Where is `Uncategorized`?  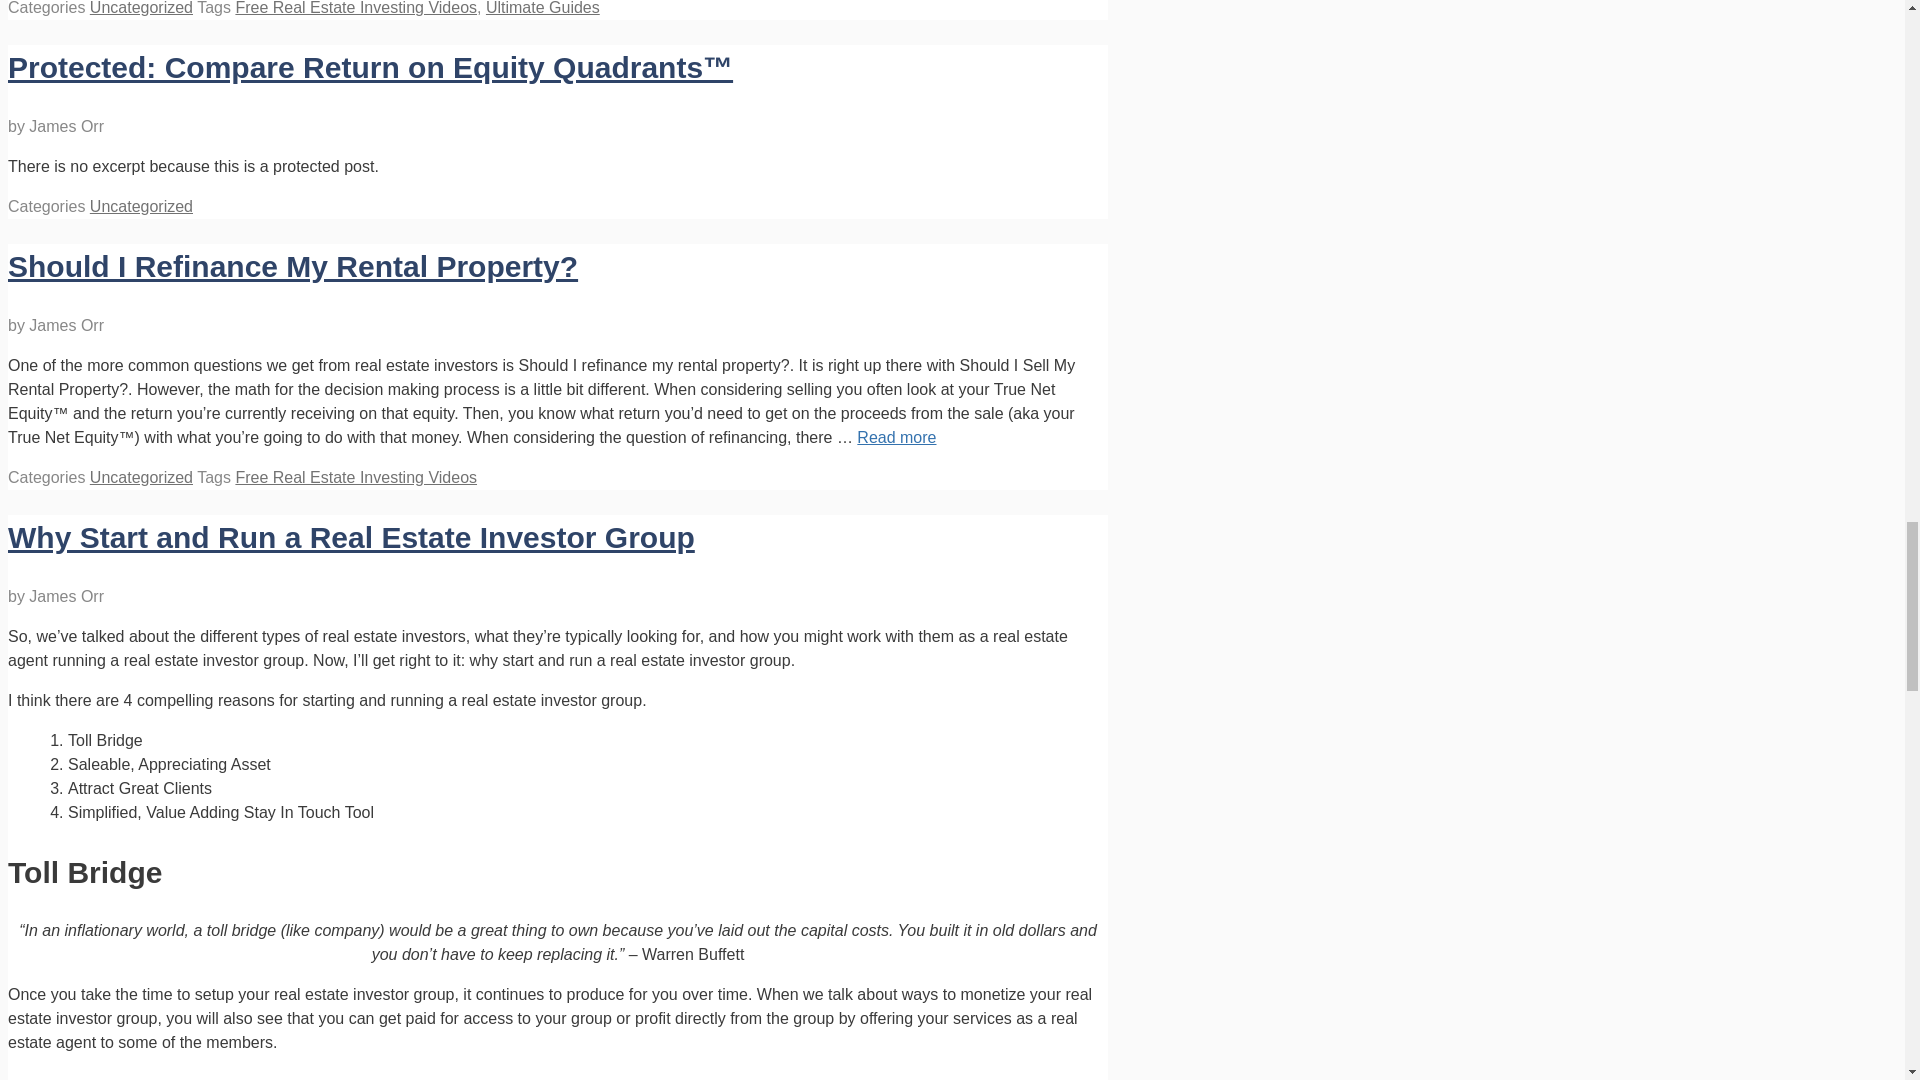 Uncategorized is located at coordinates (142, 206).